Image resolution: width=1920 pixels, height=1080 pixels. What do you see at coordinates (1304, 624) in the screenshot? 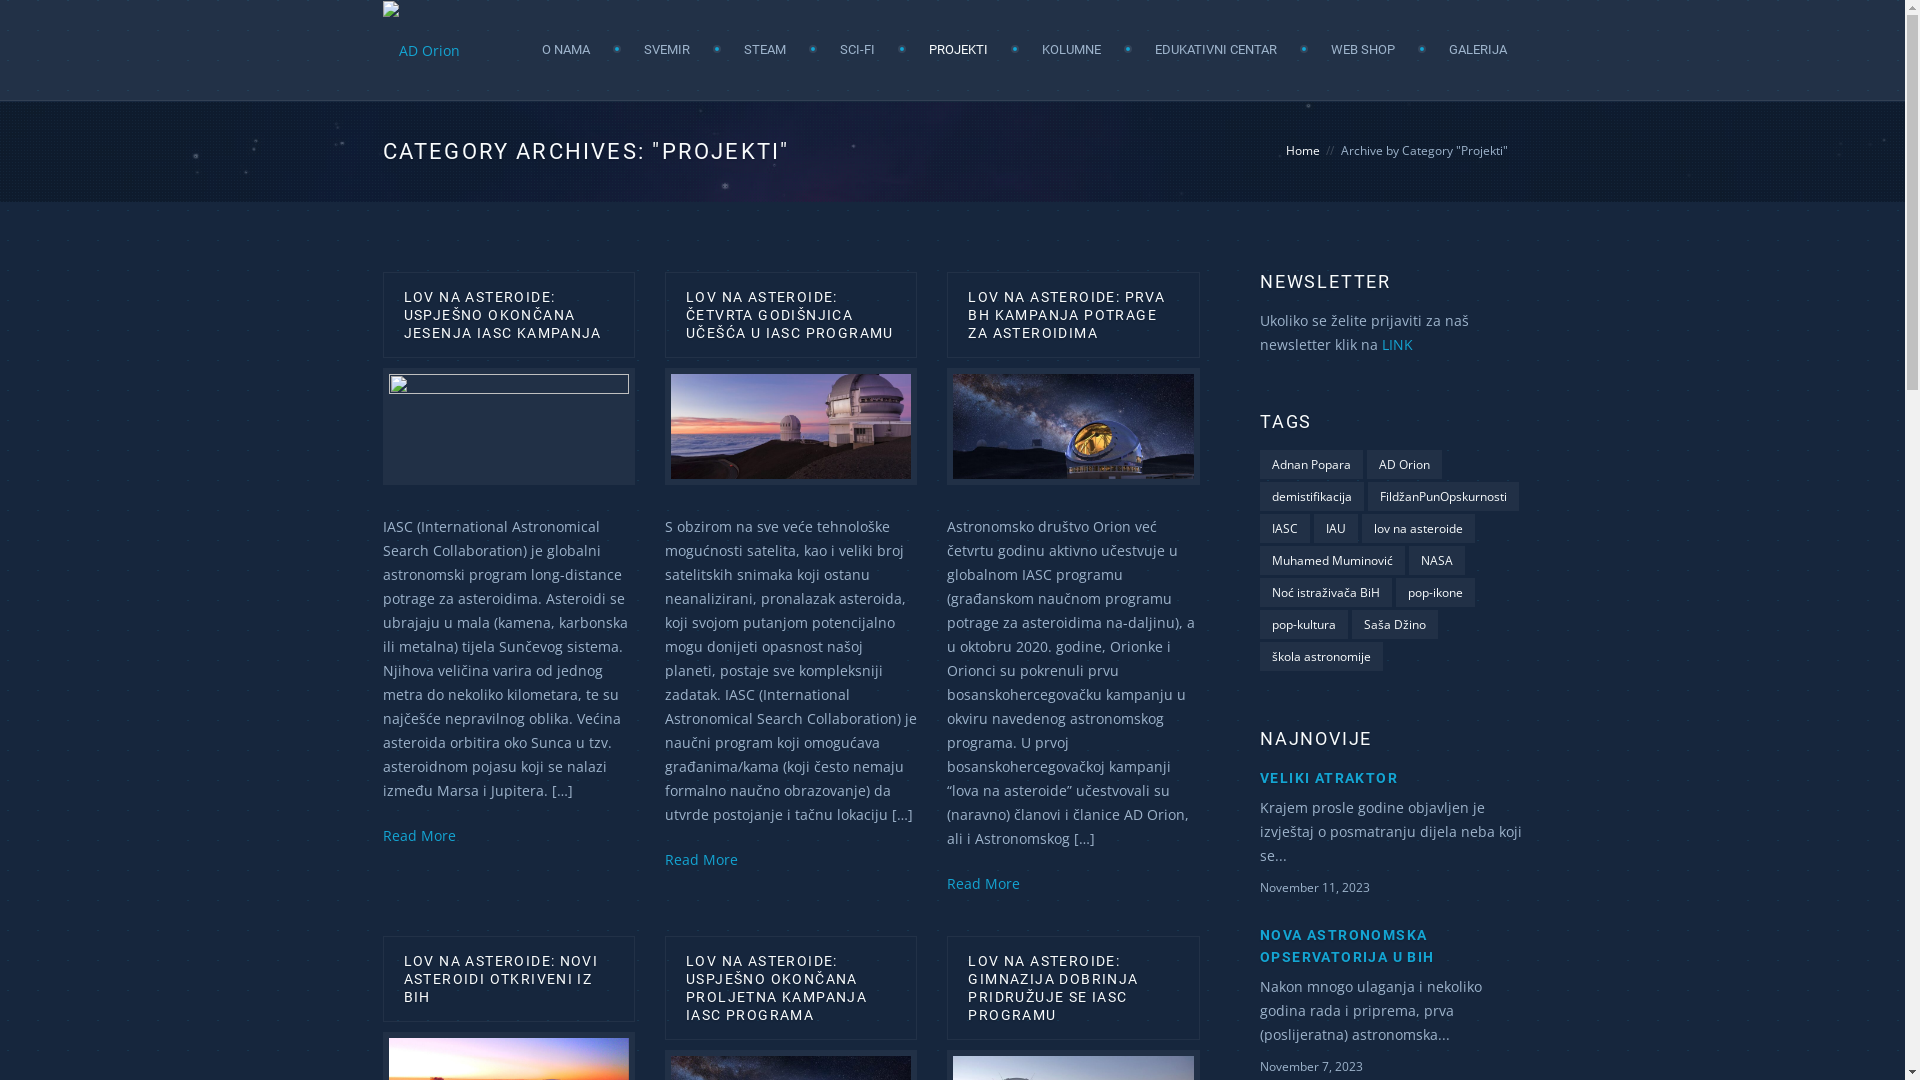
I see `pop-kultura` at bounding box center [1304, 624].